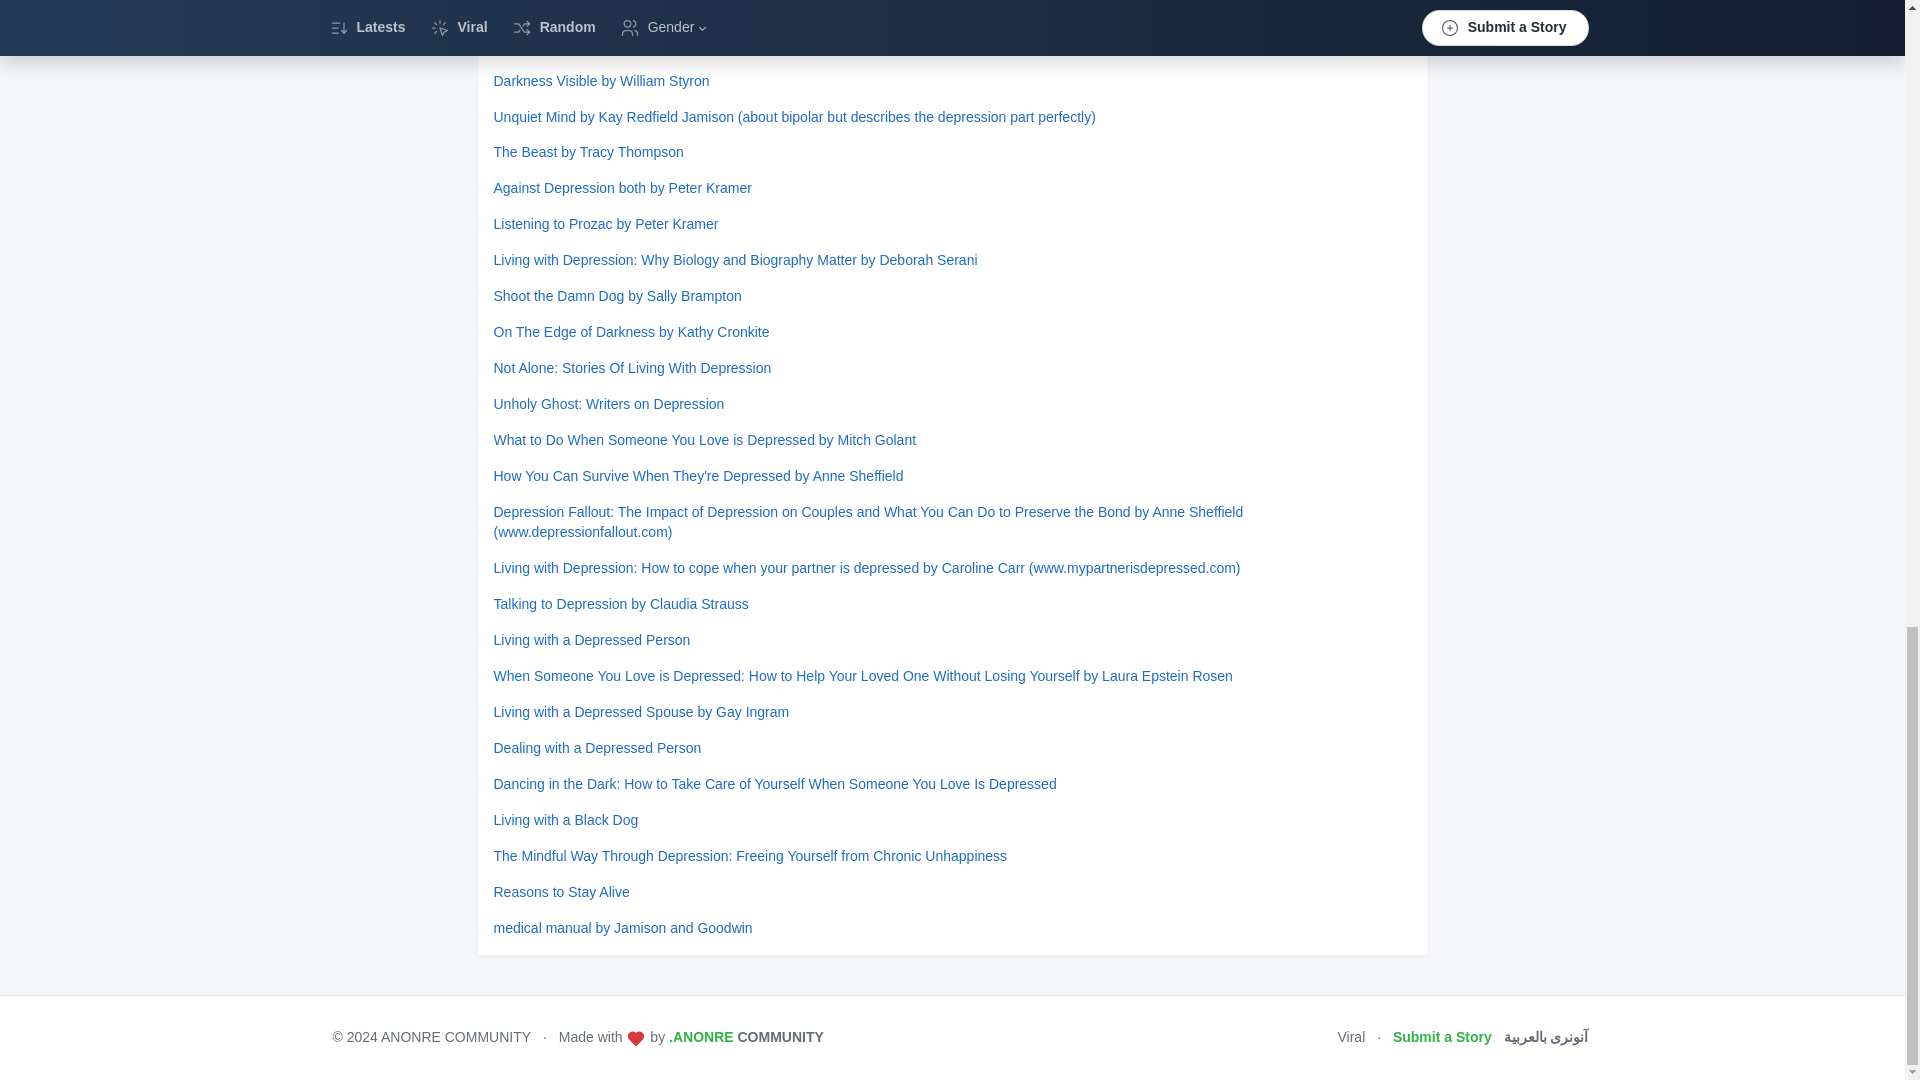 This screenshot has width=1920, height=1080. What do you see at coordinates (746, 1037) in the screenshot?
I see `ANONRE - COMMUNITY` at bounding box center [746, 1037].